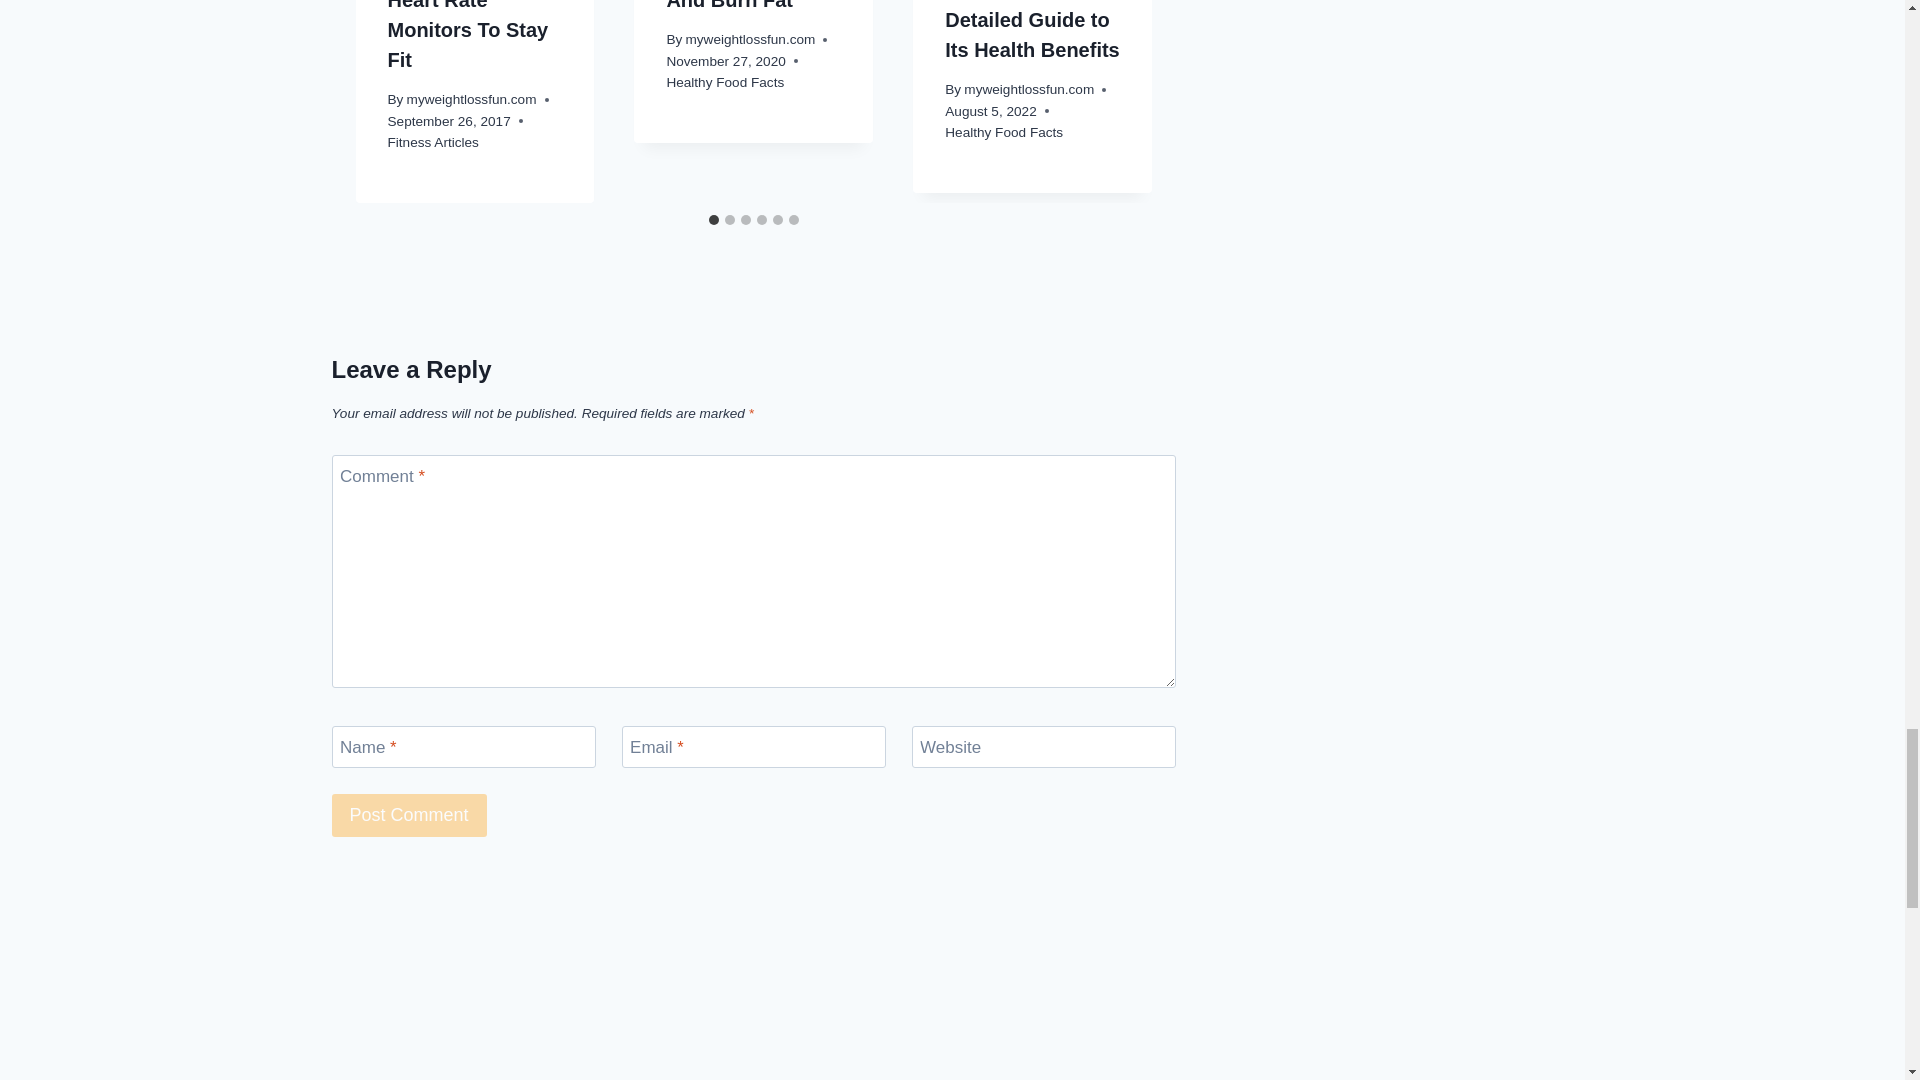 Image resolution: width=1920 pixels, height=1080 pixels. Describe the element at coordinates (410, 815) in the screenshot. I see `Post Comment` at that location.